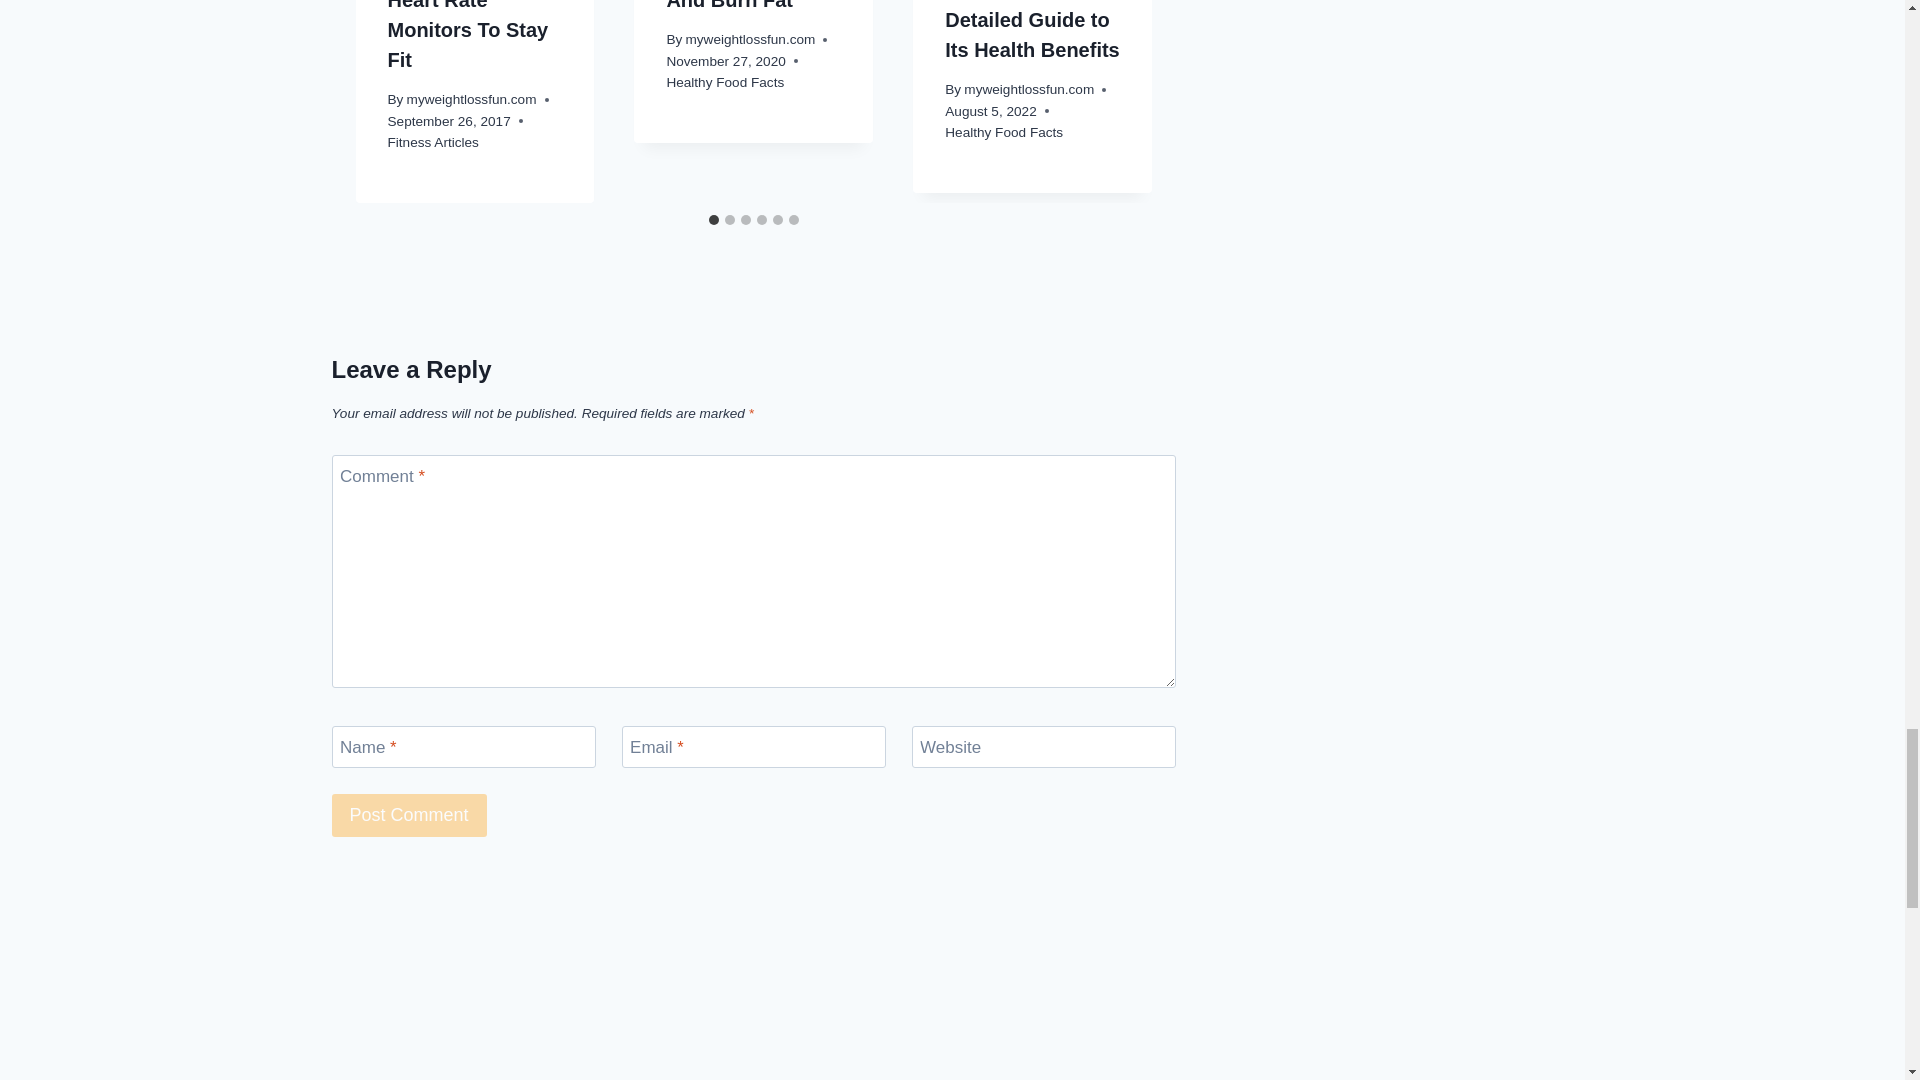 Image resolution: width=1920 pixels, height=1080 pixels. Describe the element at coordinates (410, 815) in the screenshot. I see `Post Comment` at that location.